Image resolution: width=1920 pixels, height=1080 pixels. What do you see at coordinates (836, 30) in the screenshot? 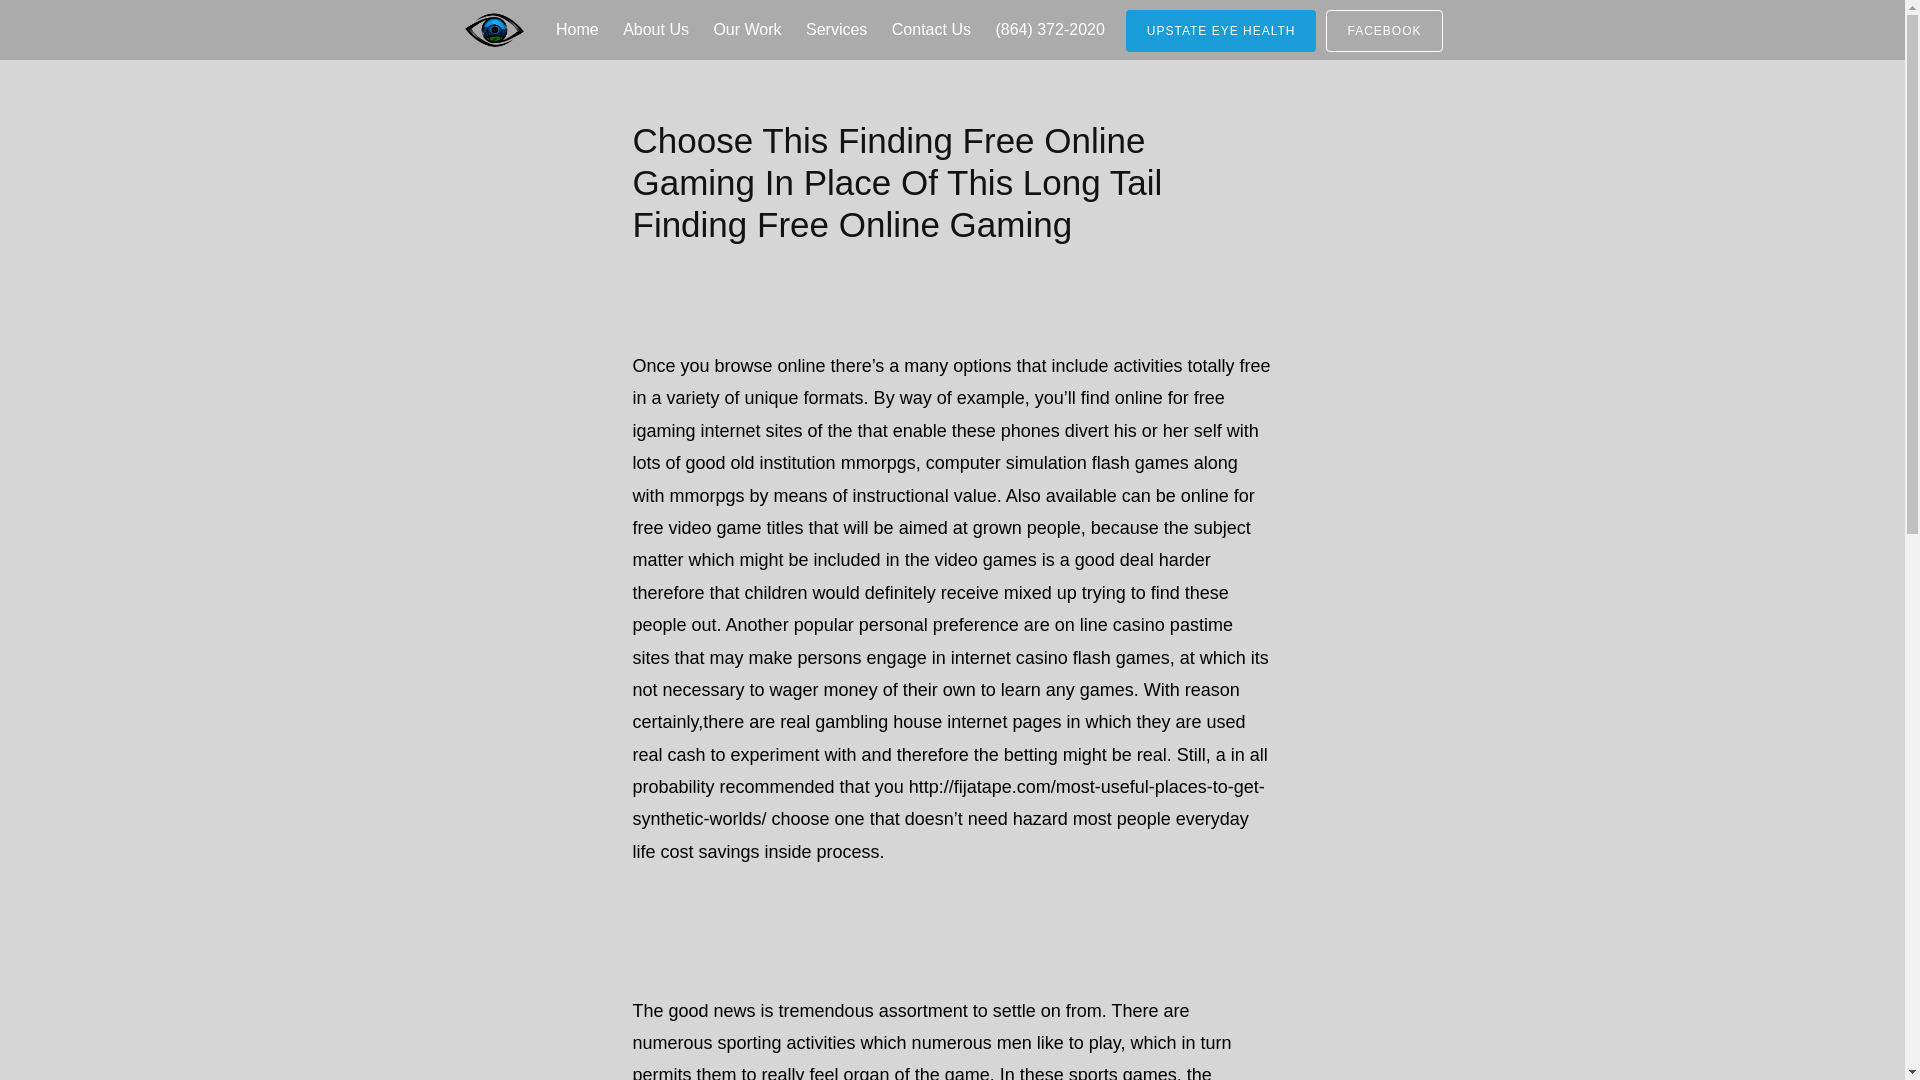
I see `Services` at bounding box center [836, 30].